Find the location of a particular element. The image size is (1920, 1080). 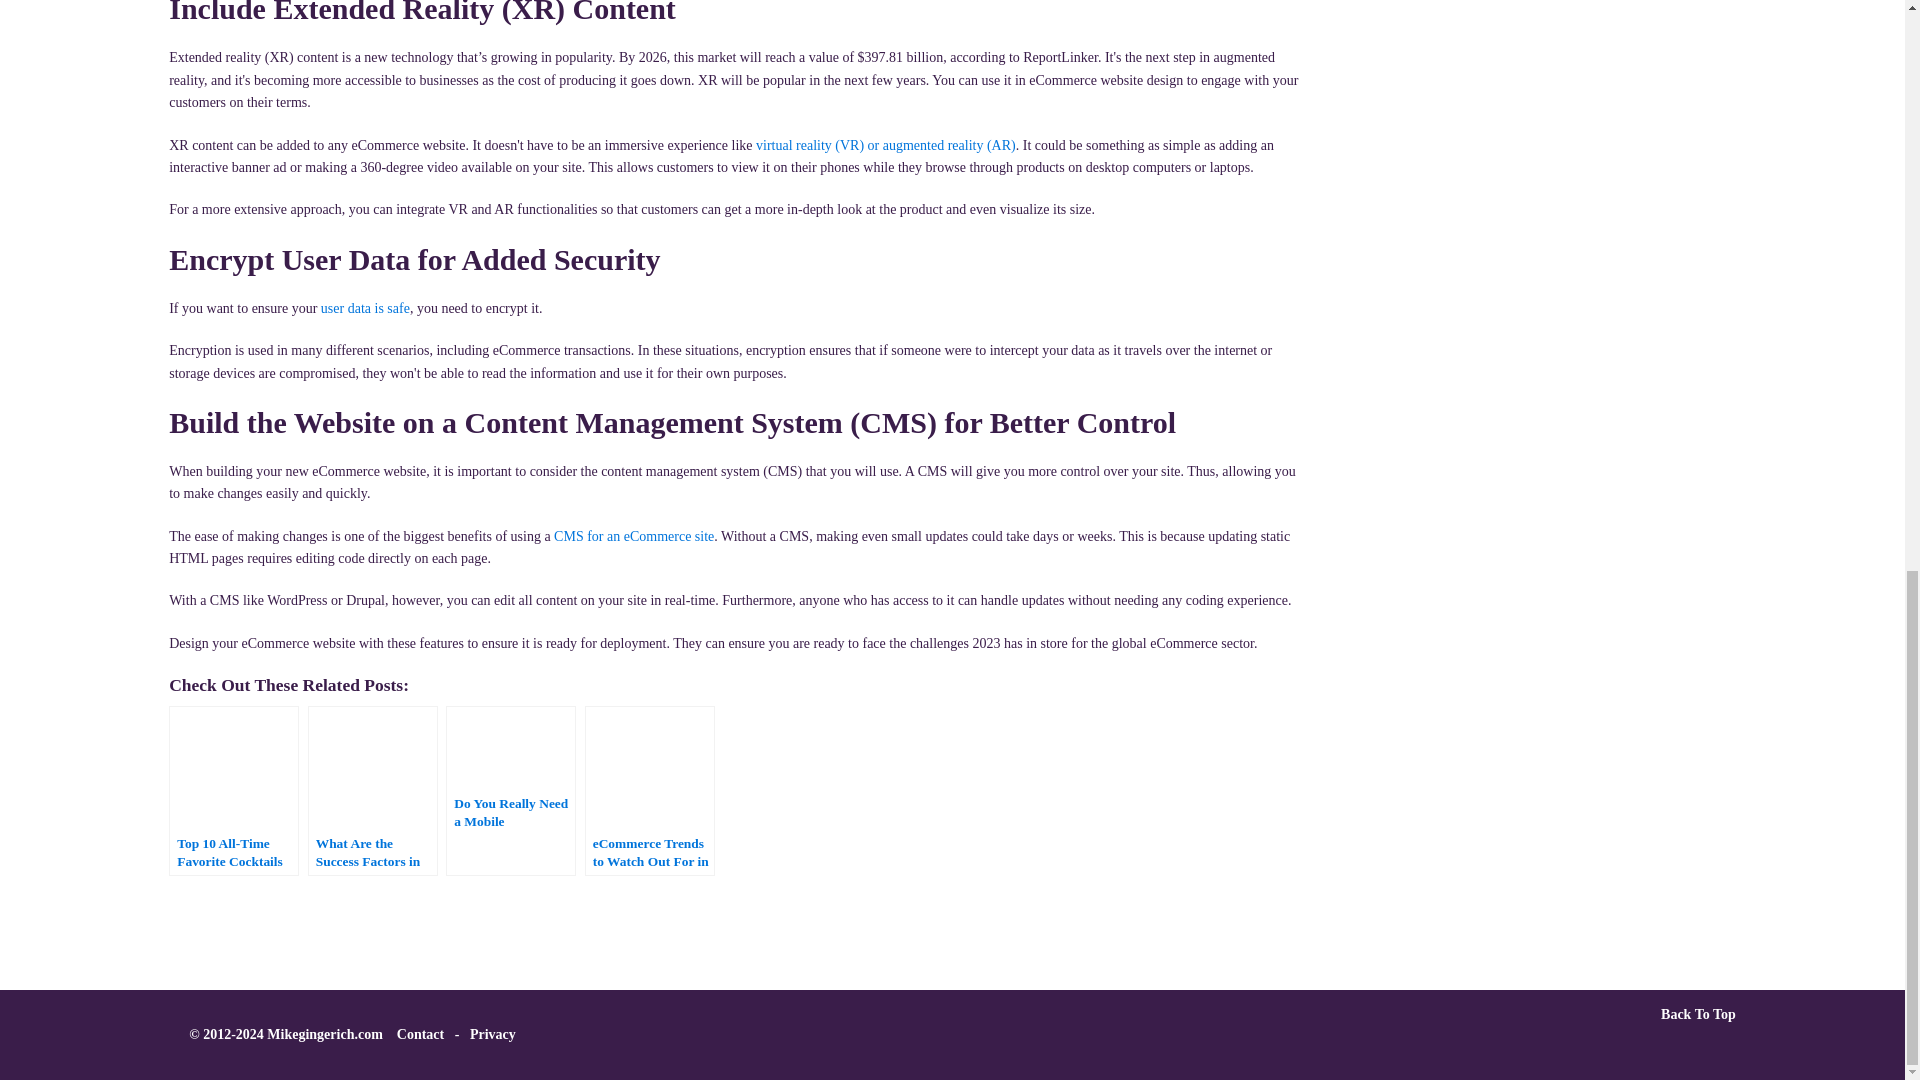

eCommerce Trends to Watch Out For in 2023 is located at coordinates (650, 790).